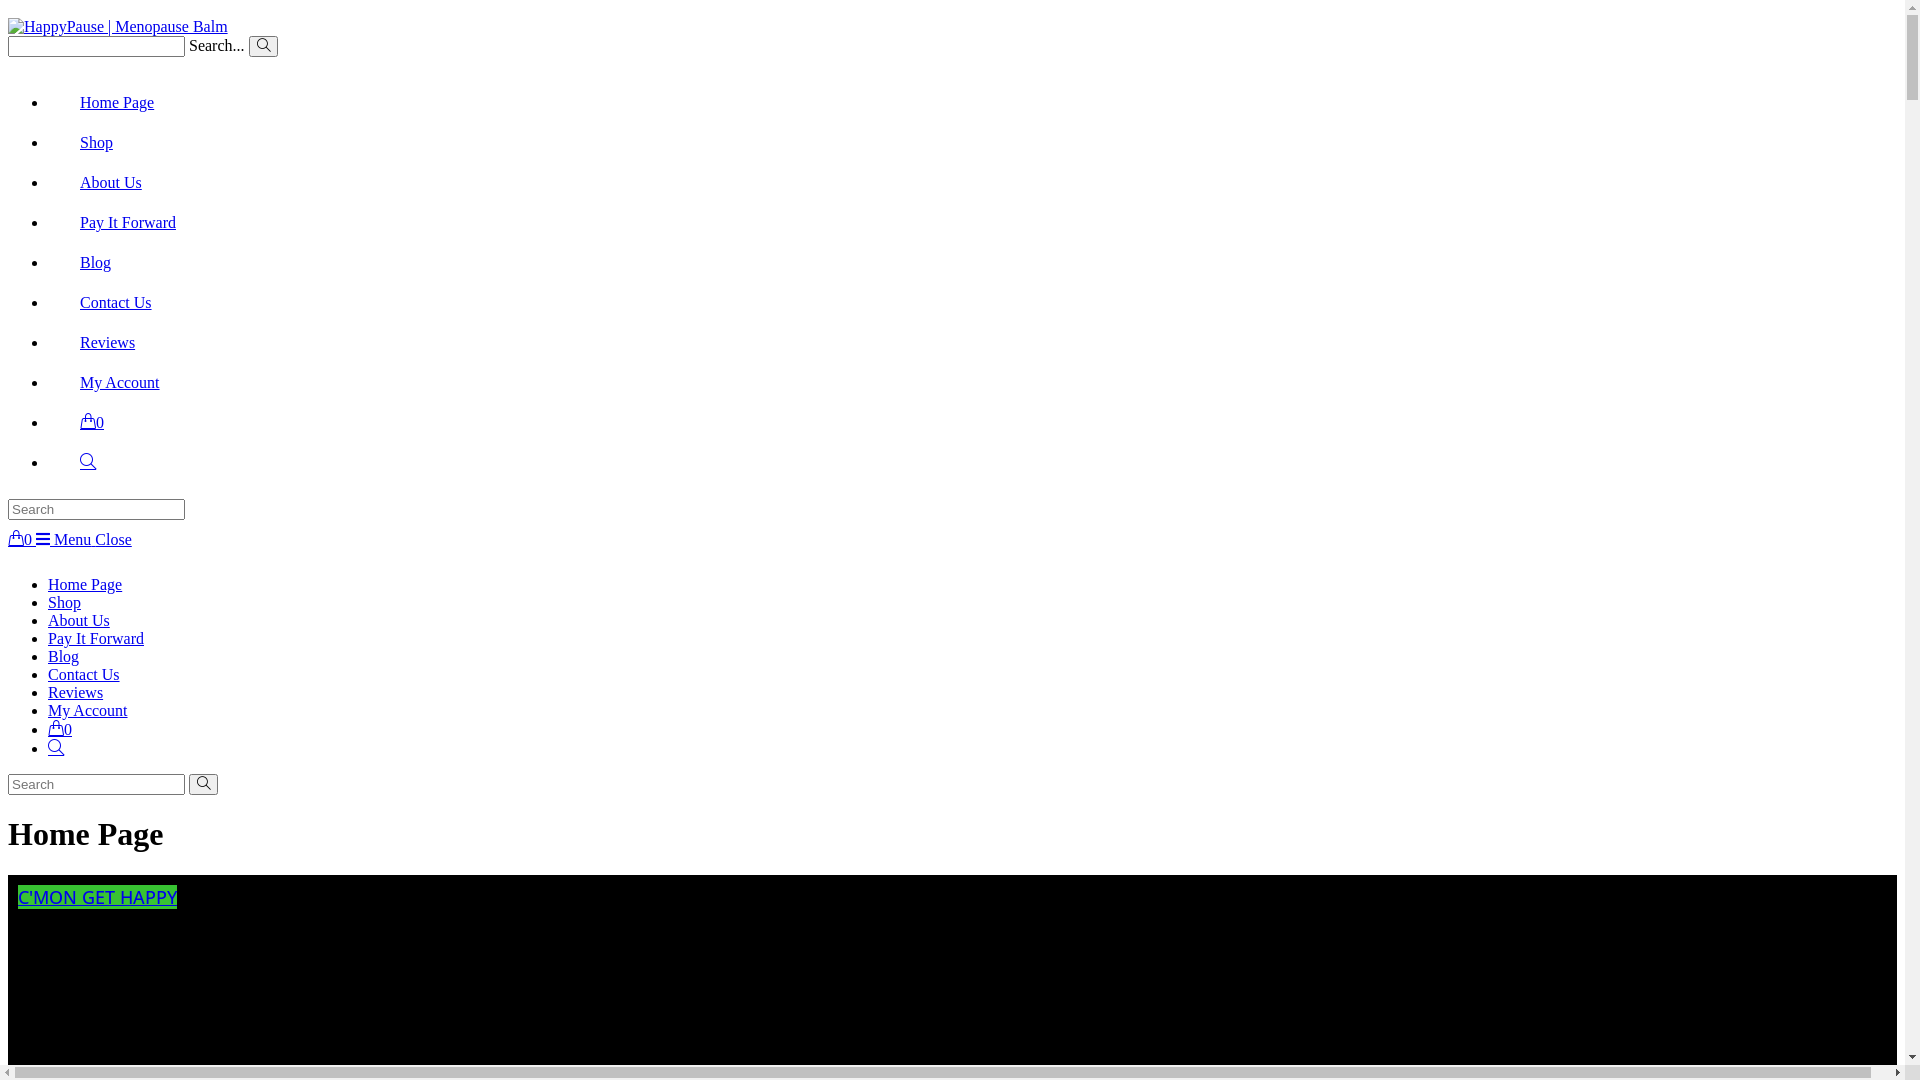 The image size is (1920, 1080). What do you see at coordinates (64, 602) in the screenshot?
I see `Shop` at bounding box center [64, 602].